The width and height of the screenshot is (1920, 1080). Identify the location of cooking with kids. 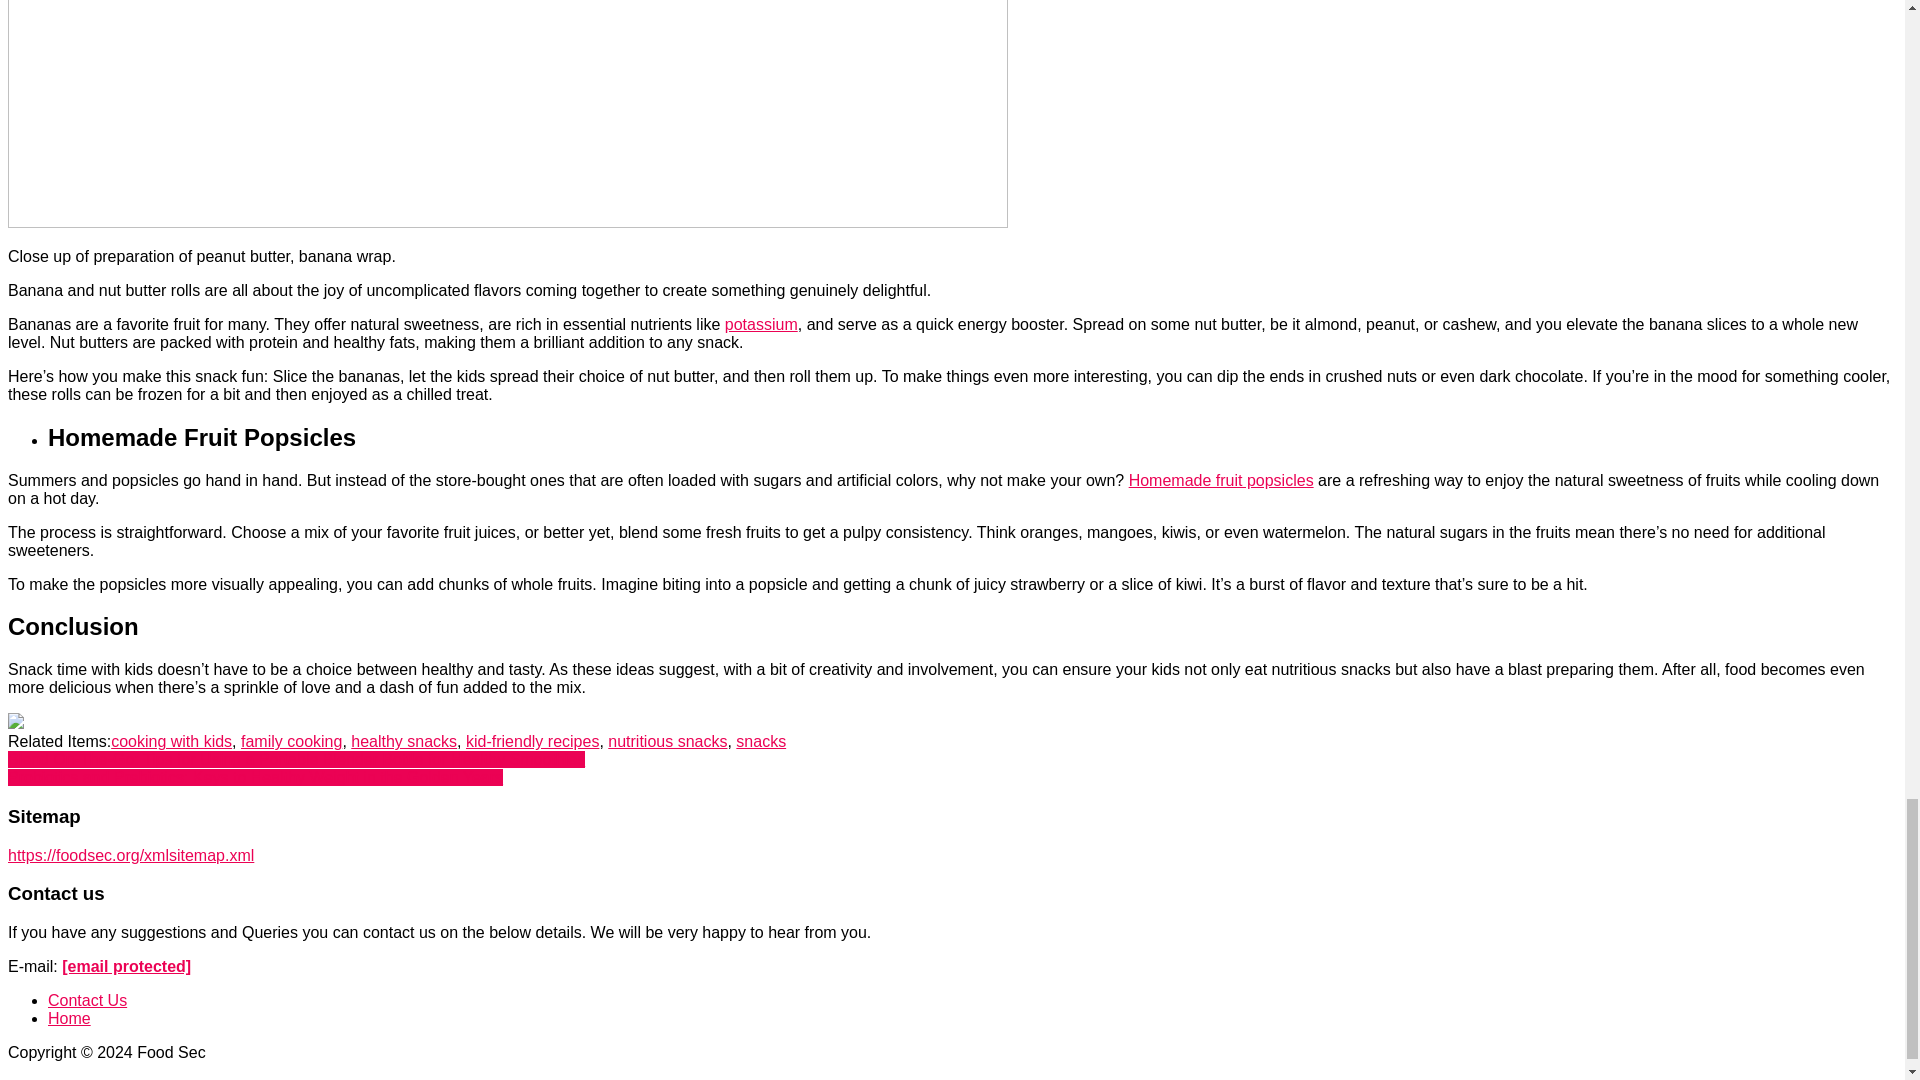
(172, 741).